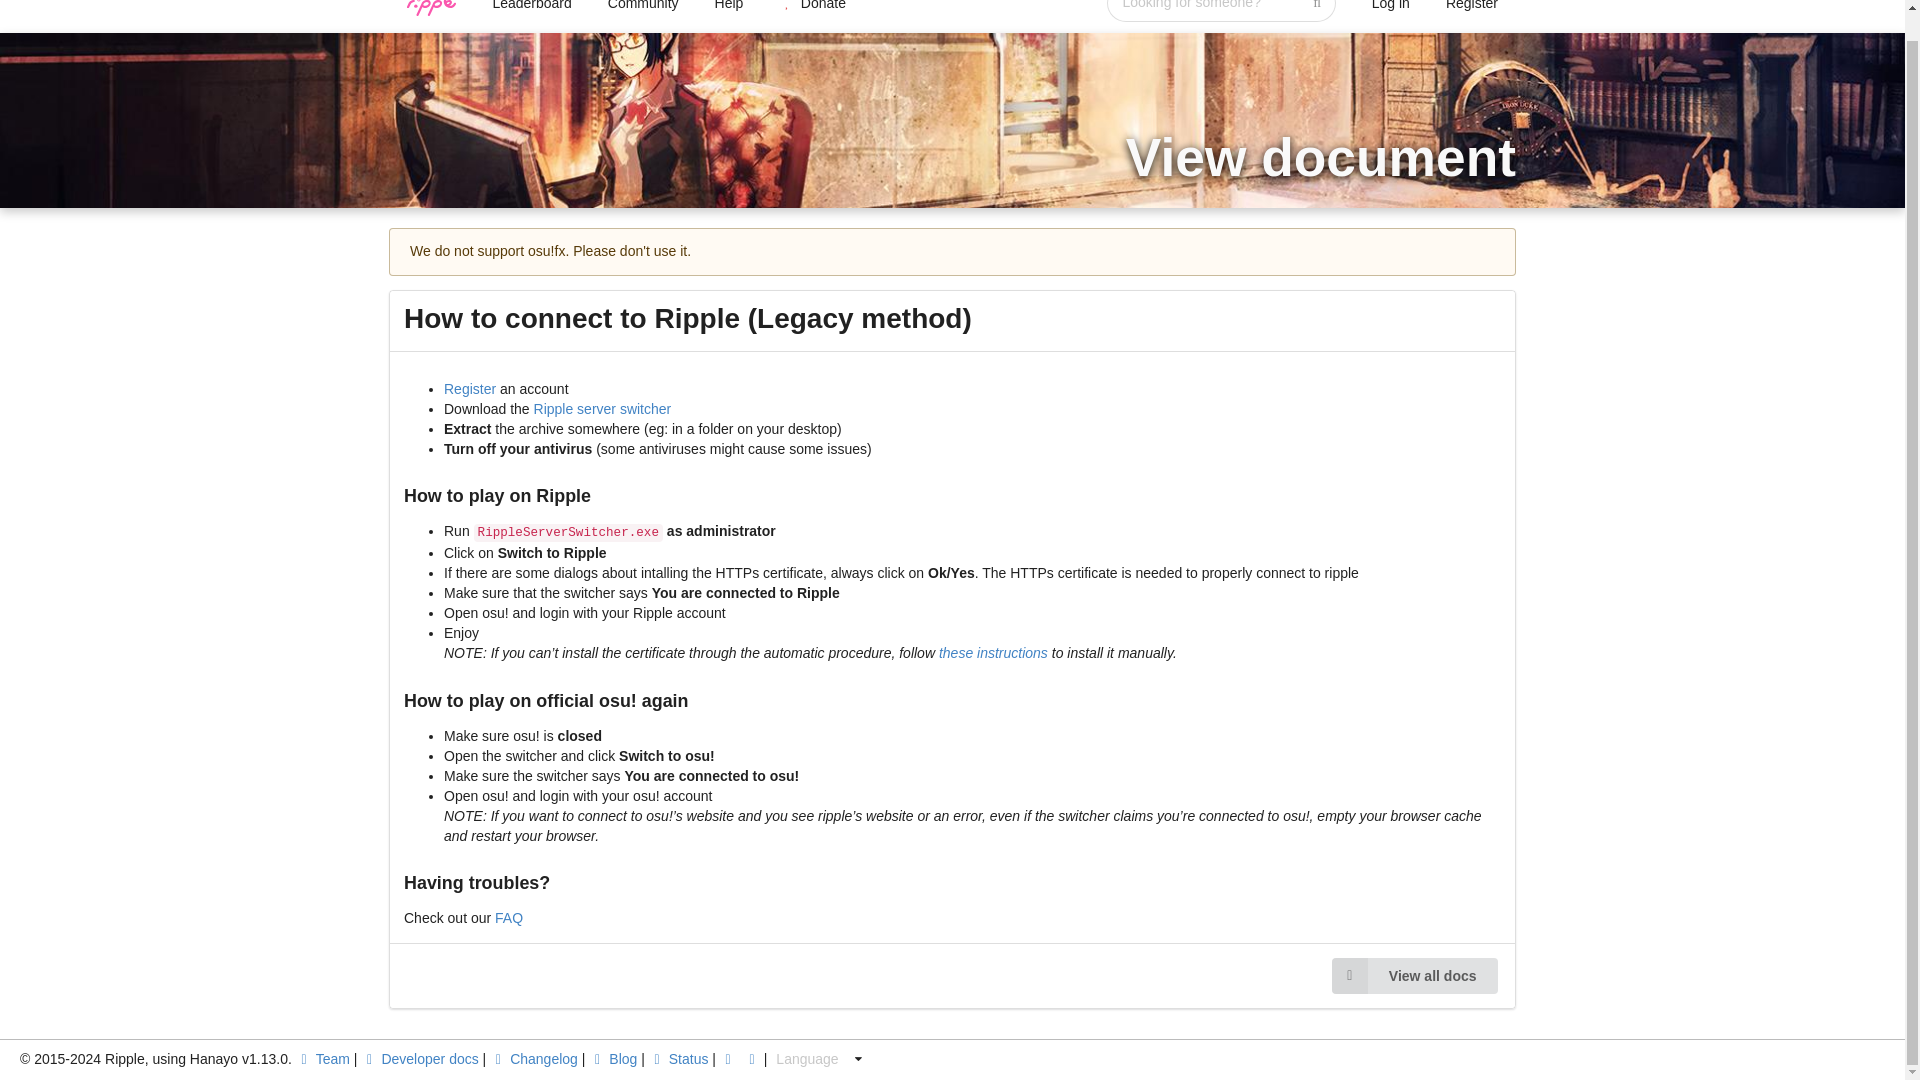 This screenshot has height=1080, width=1920. I want to click on FAQ, so click(508, 918).